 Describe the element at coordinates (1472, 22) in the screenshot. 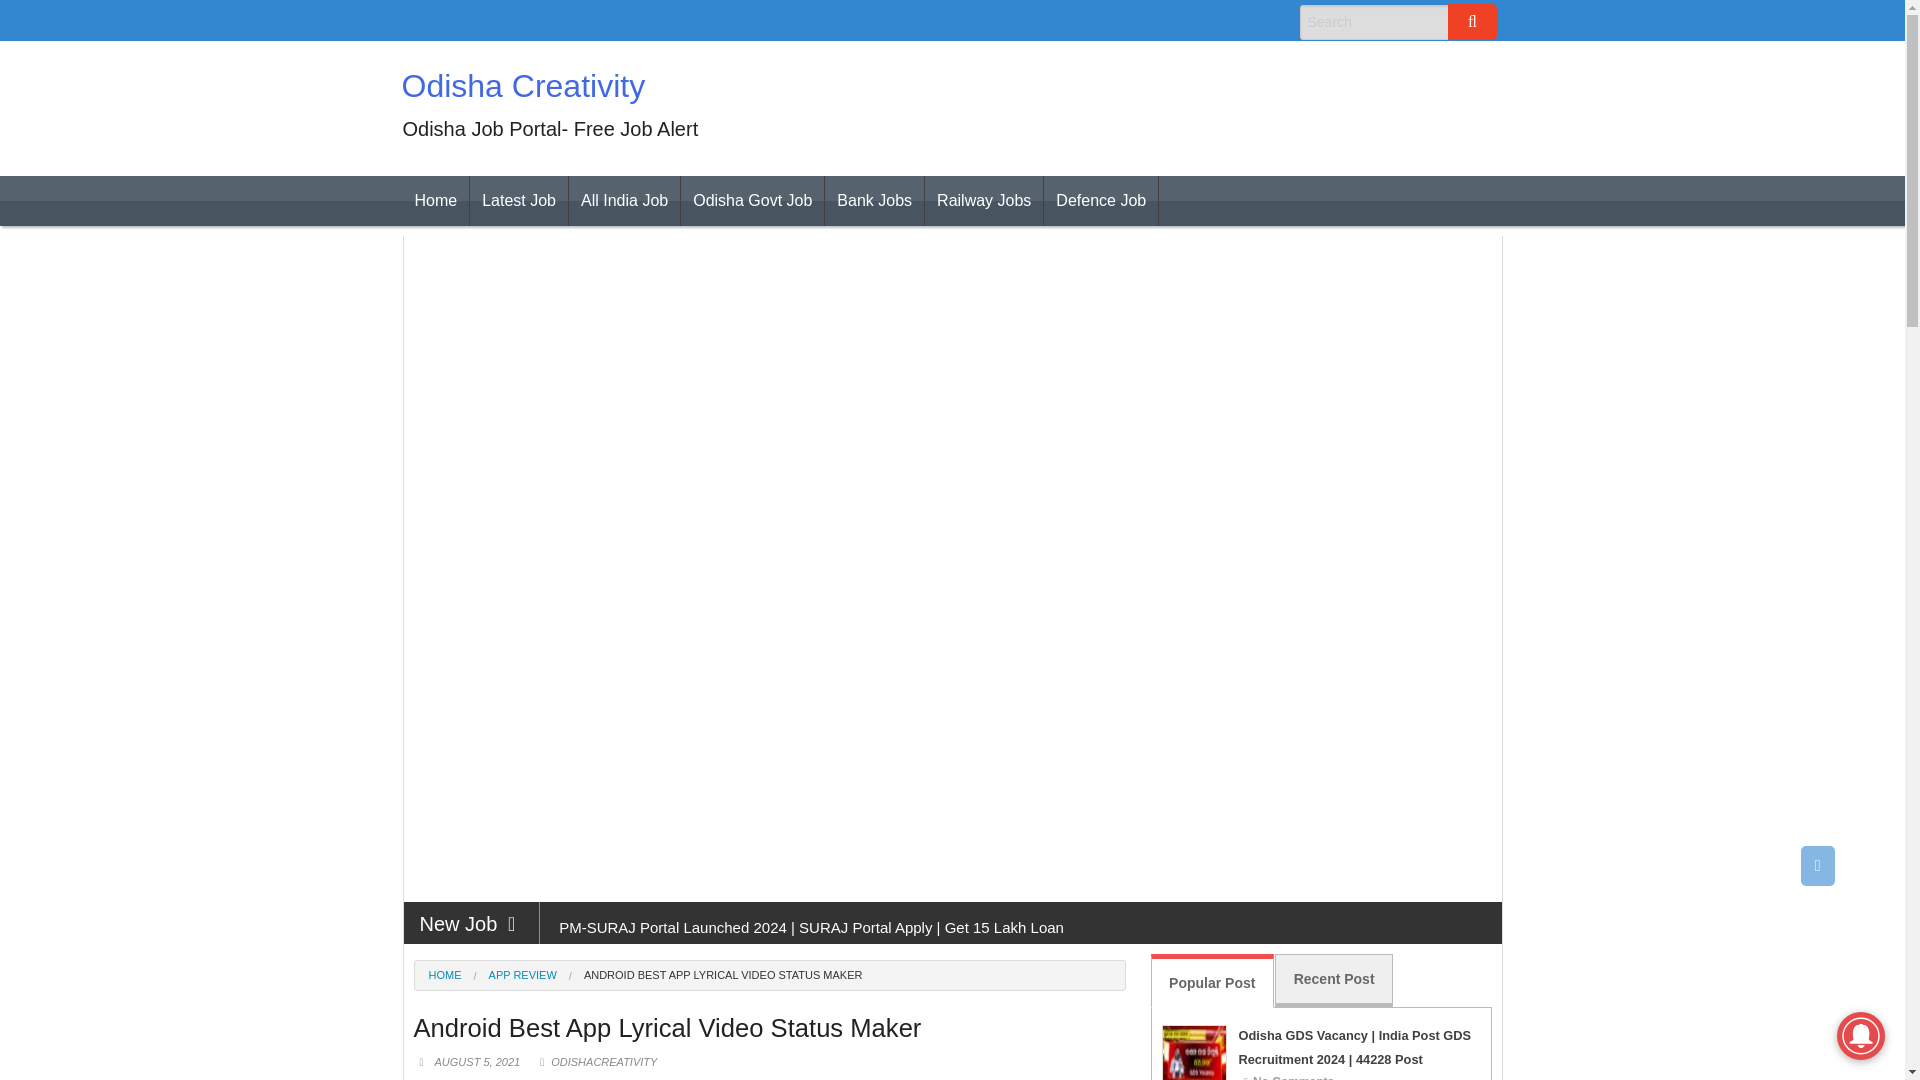

I see `Go` at that location.